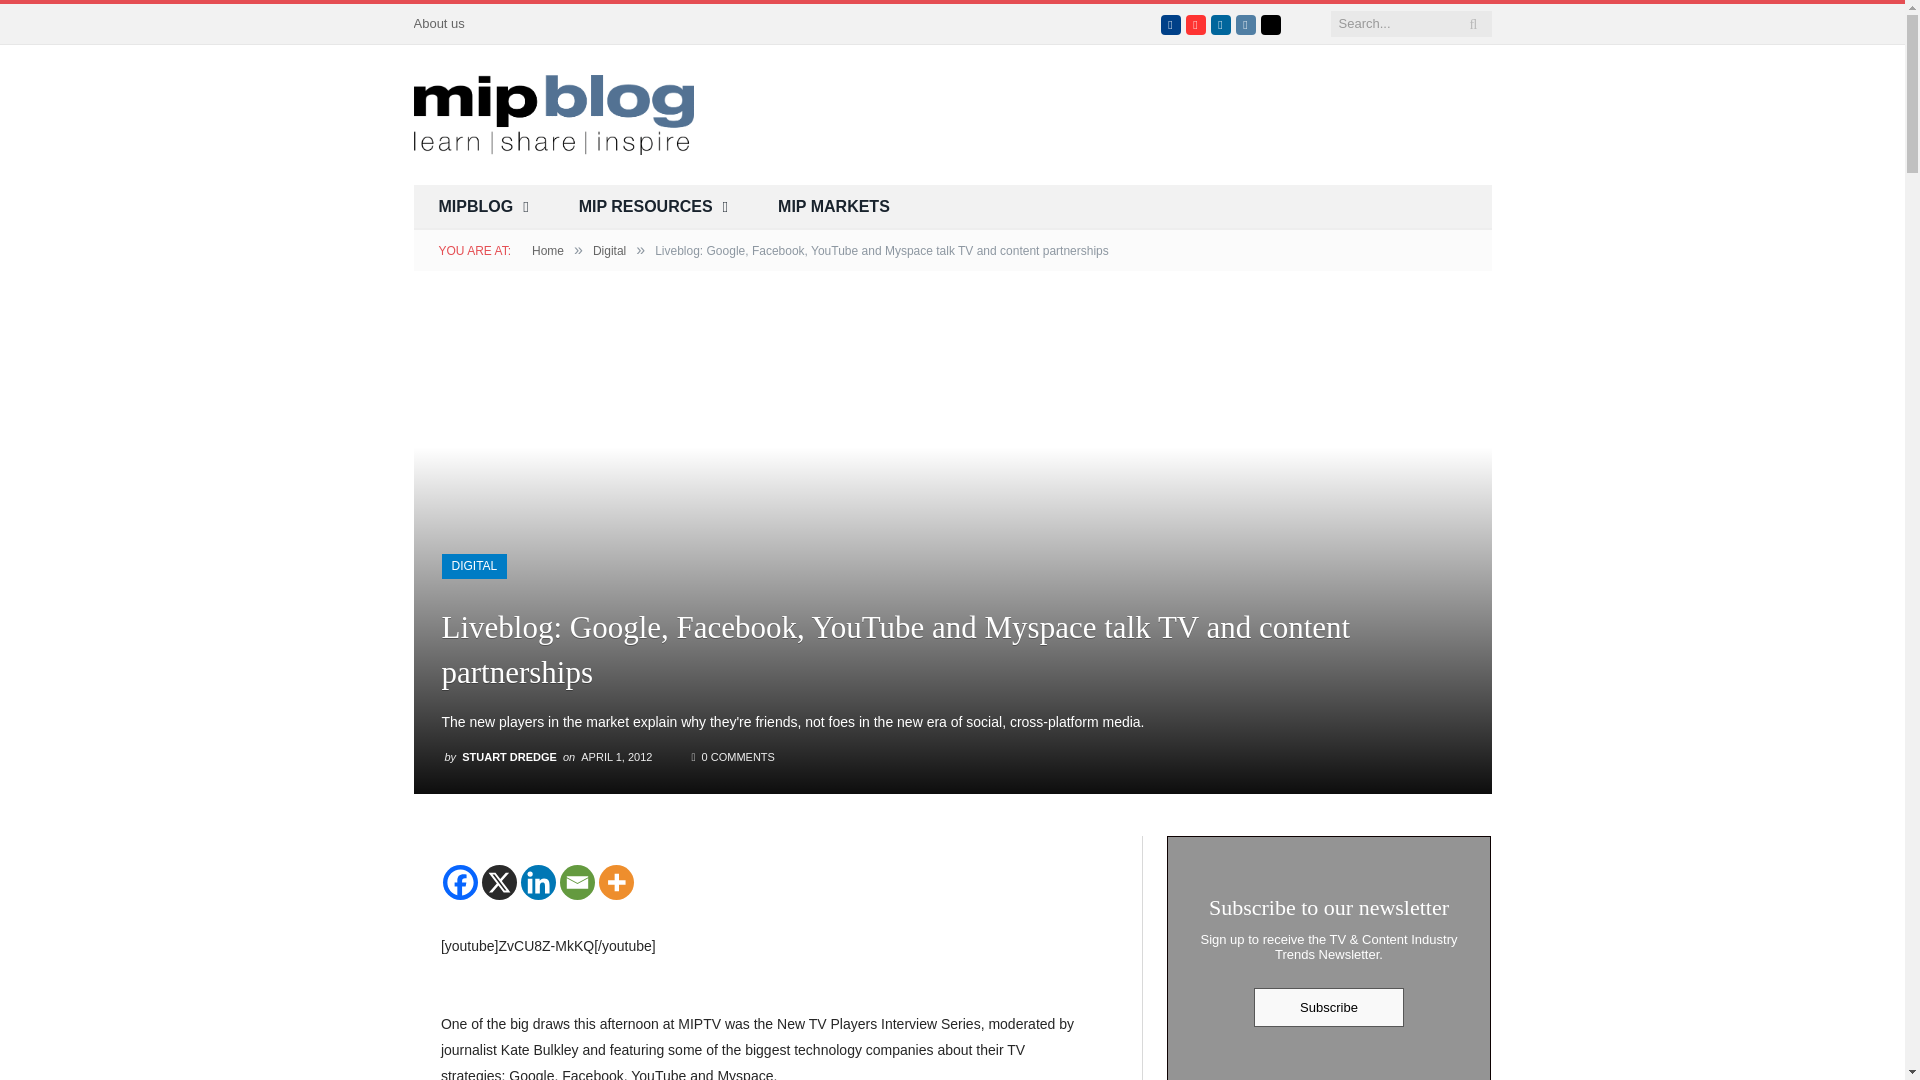 The height and width of the screenshot is (1080, 1920). Describe the element at coordinates (1146, 24) in the screenshot. I see `Twitter` at that location.